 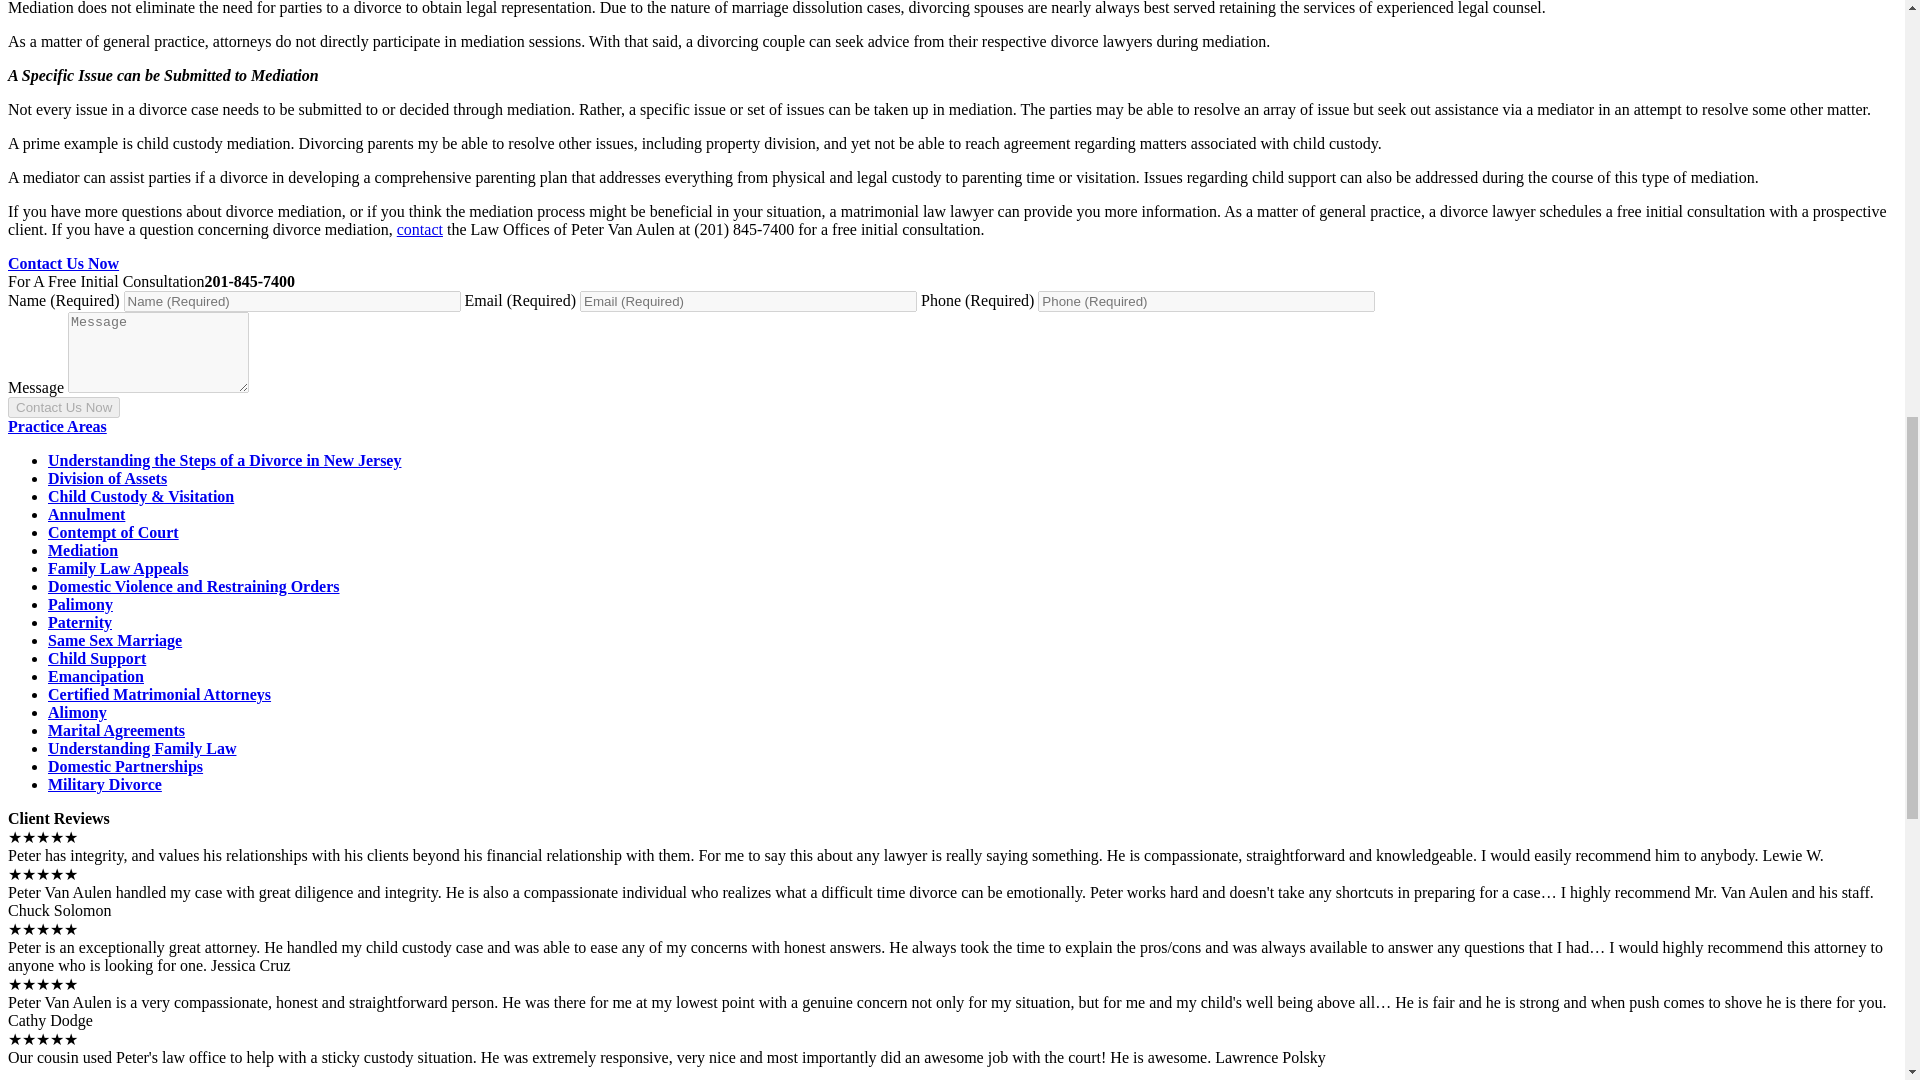 I want to click on Domestic Violence and Restraining Orders, so click(x=194, y=586).